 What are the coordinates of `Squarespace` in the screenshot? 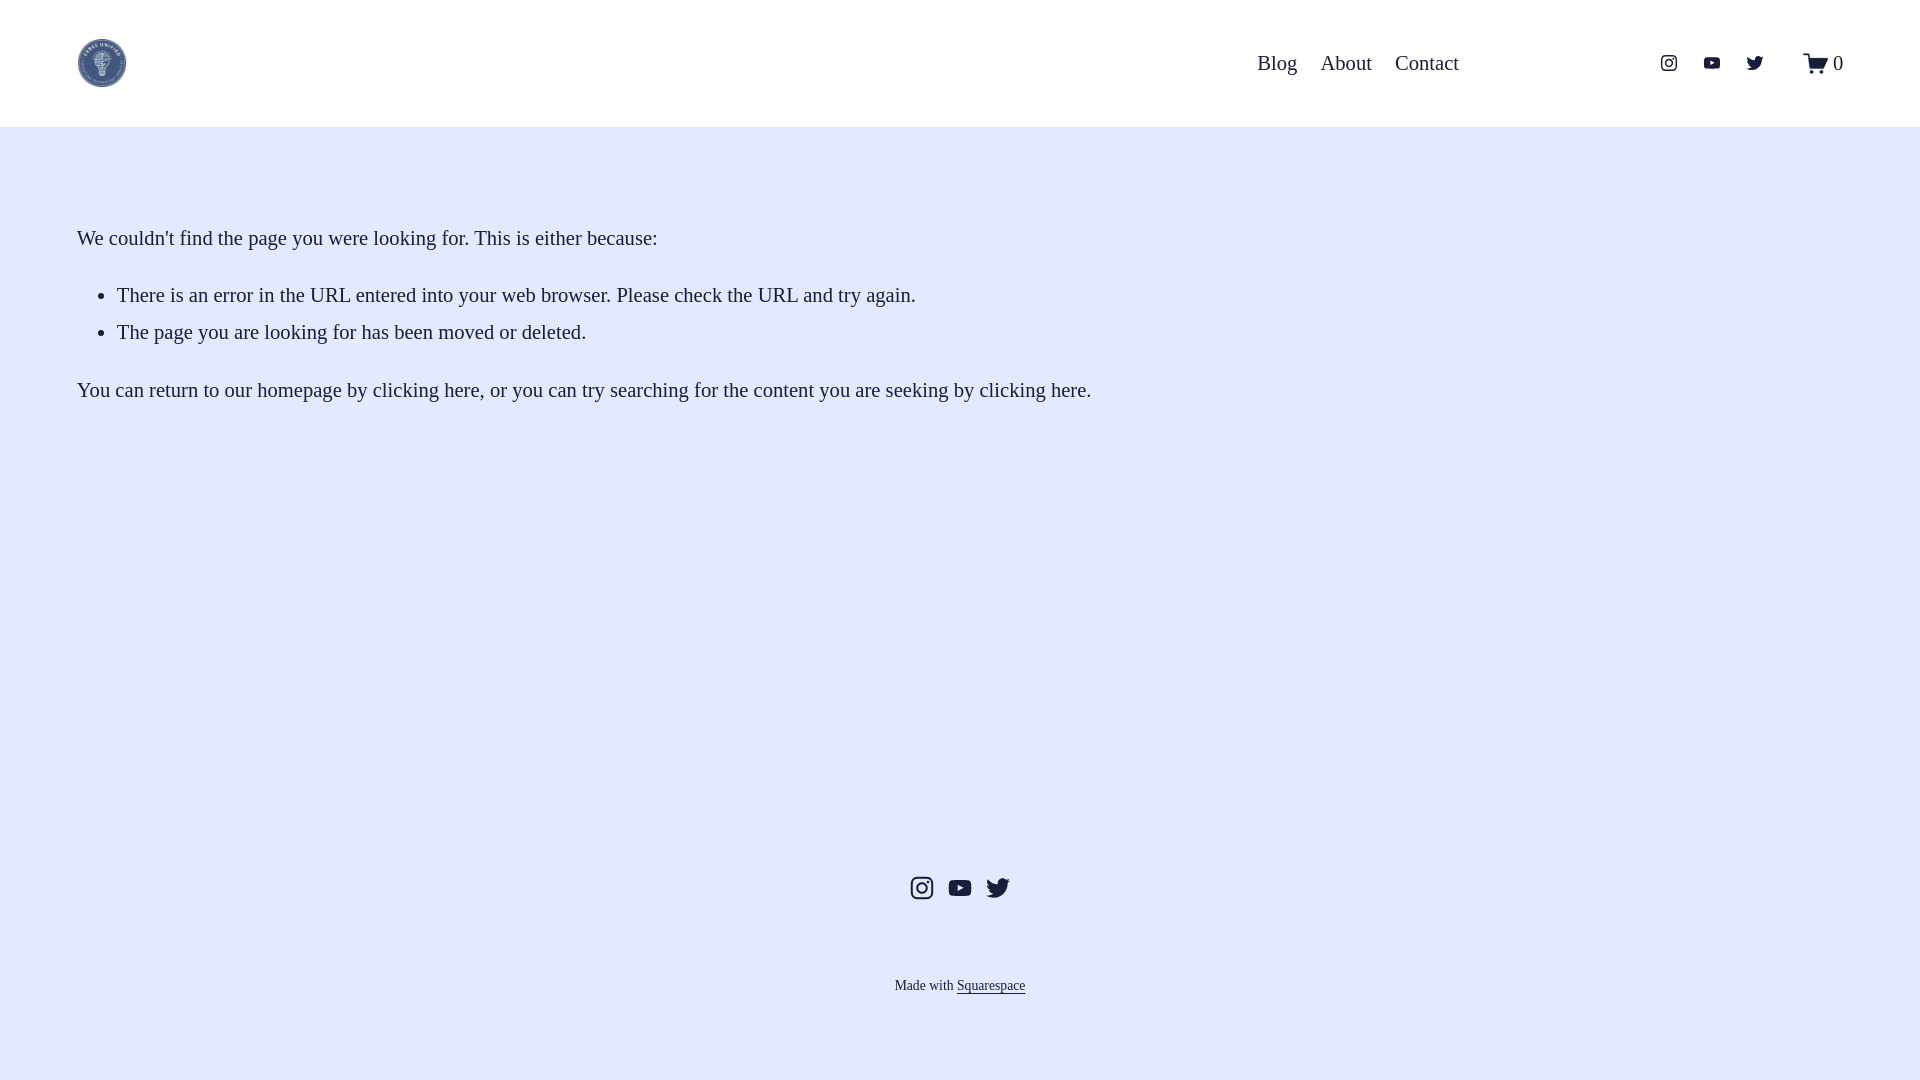 It's located at (990, 986).